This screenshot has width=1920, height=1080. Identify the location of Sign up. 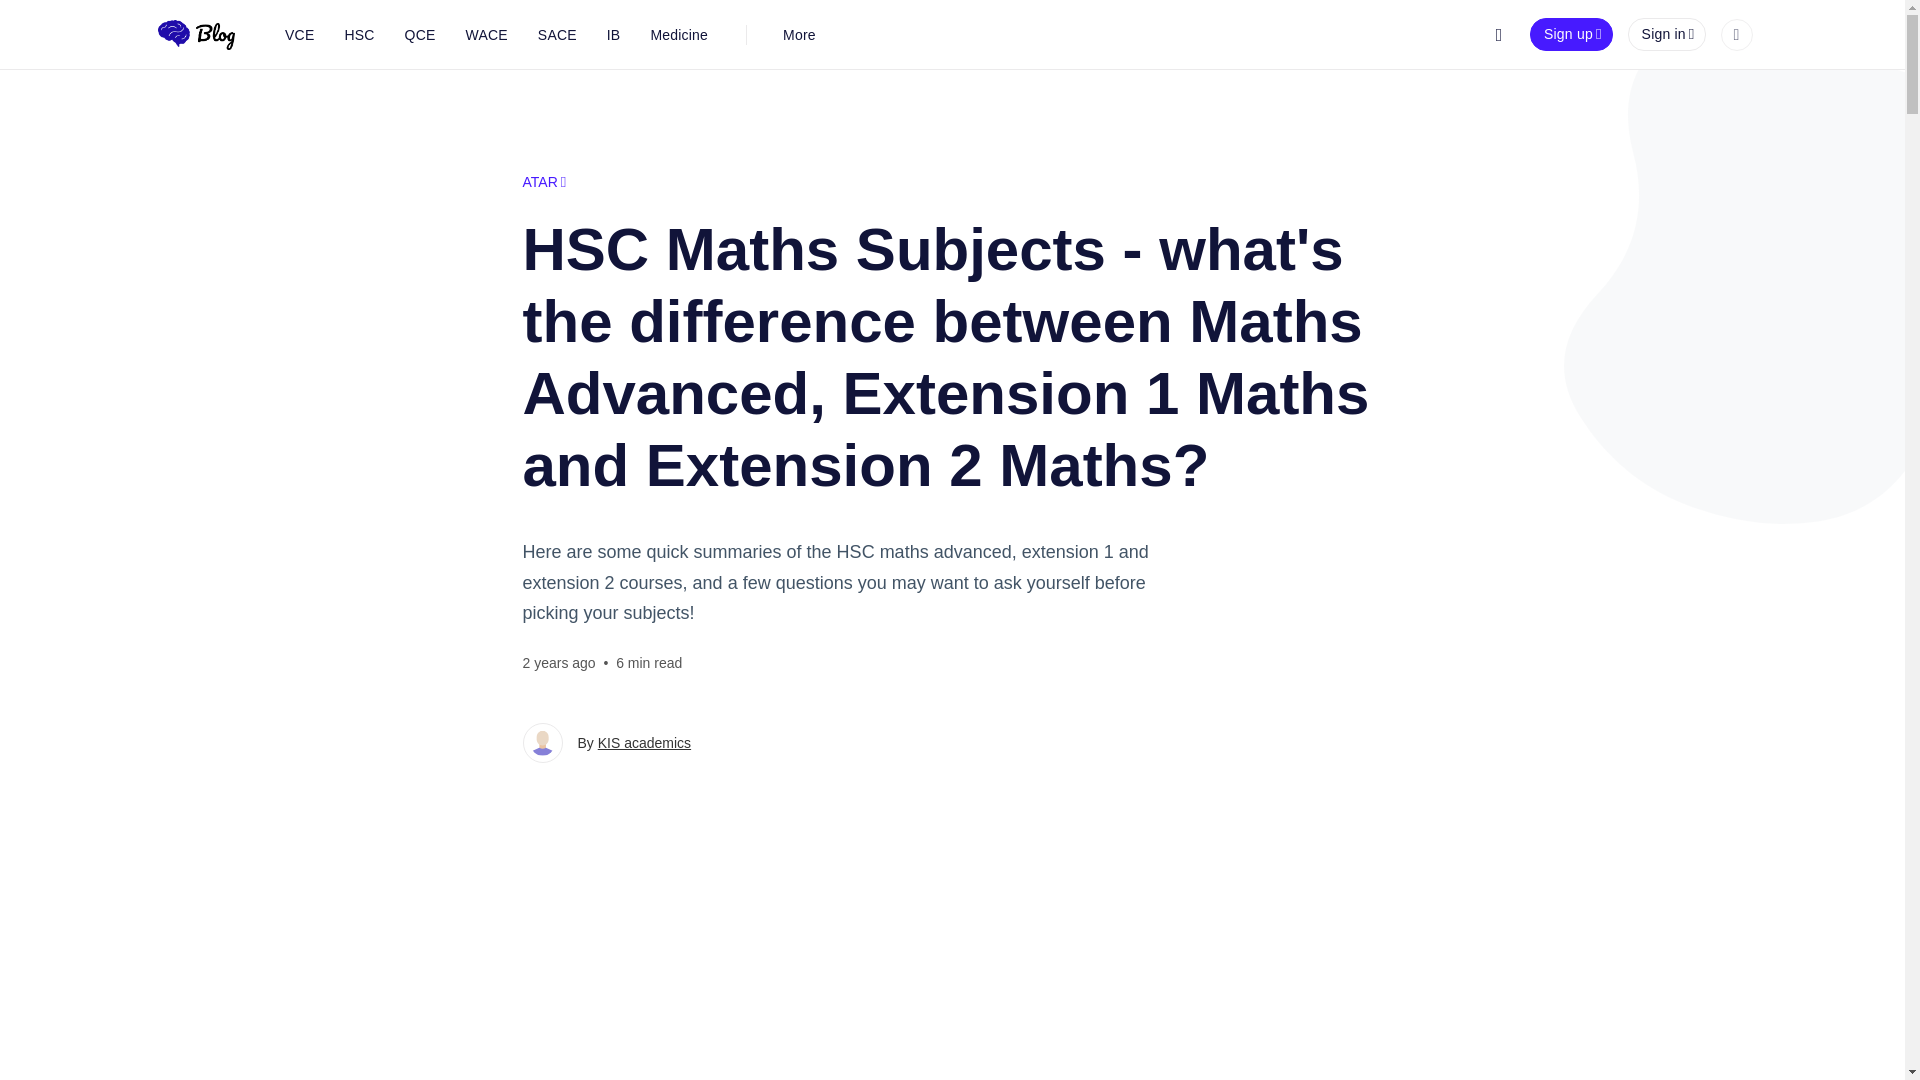
(1571, 34).